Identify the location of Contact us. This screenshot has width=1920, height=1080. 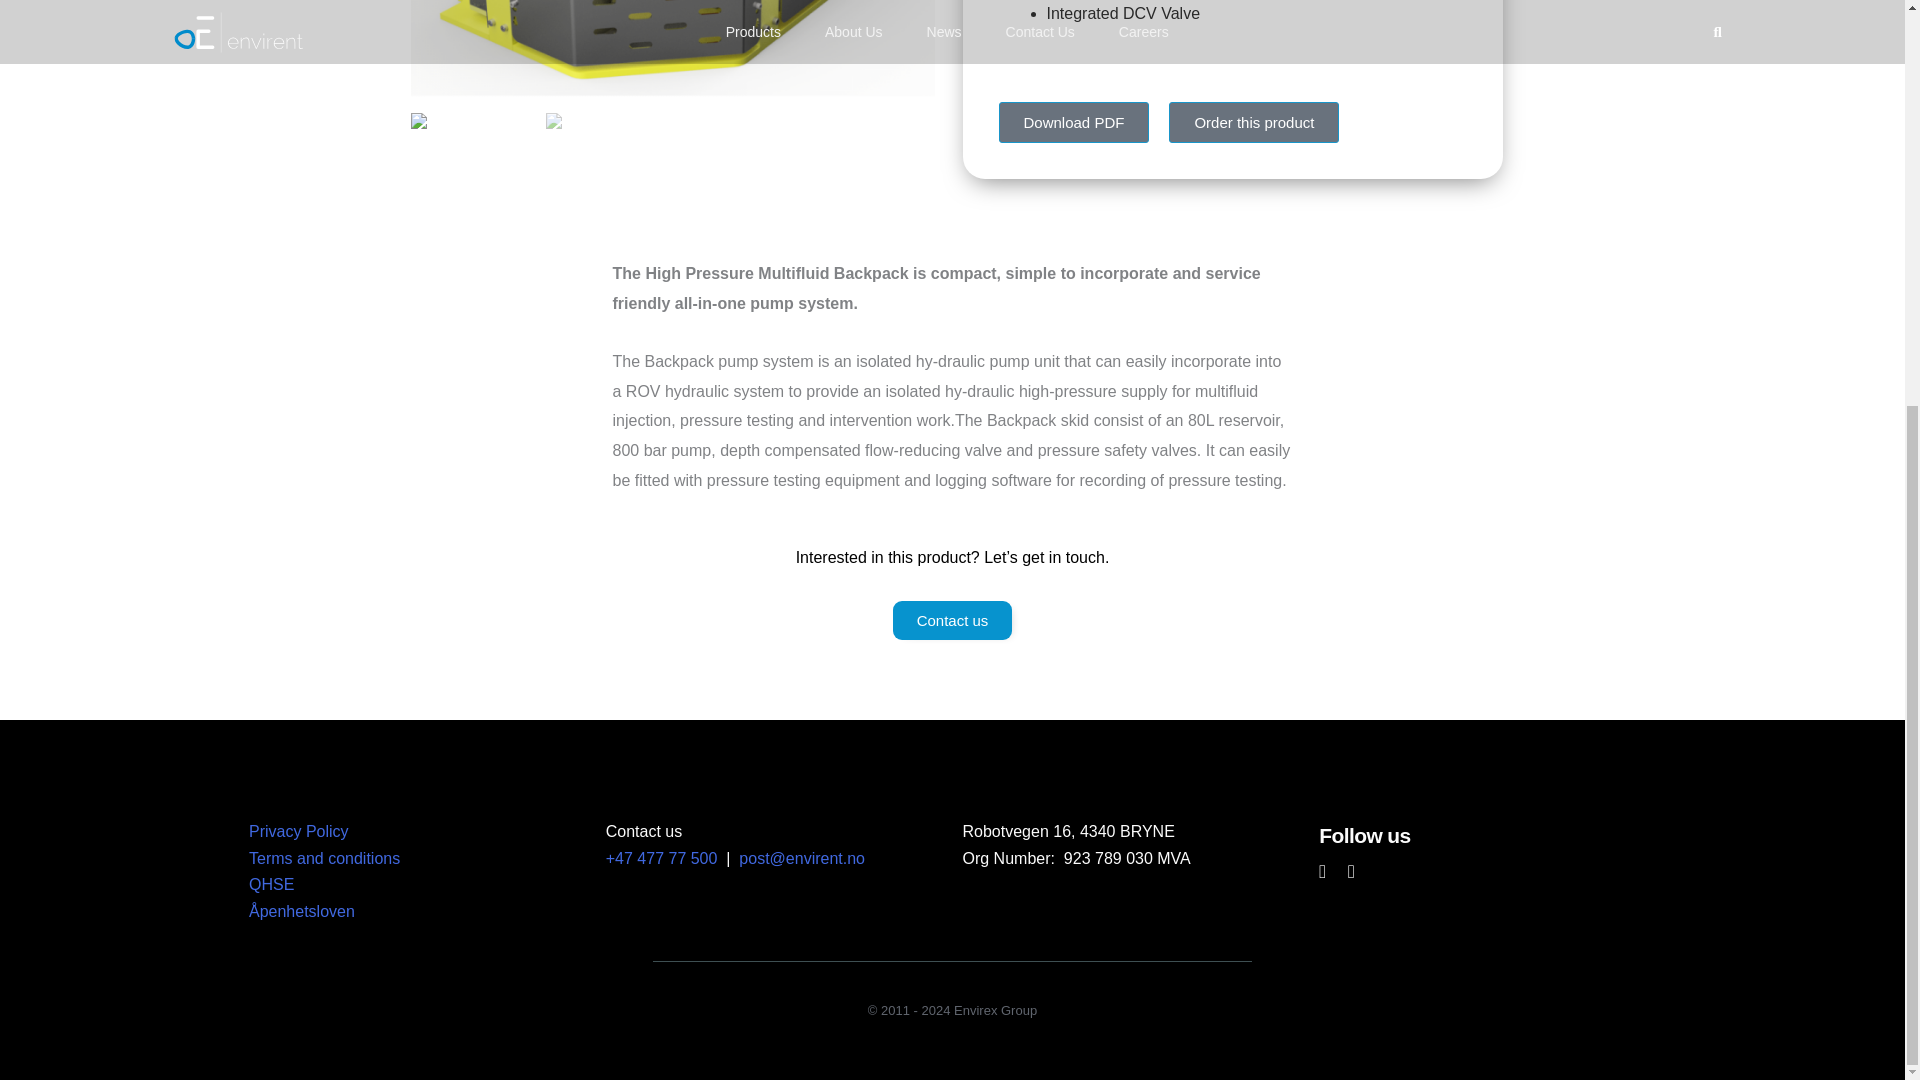
(952, 620).